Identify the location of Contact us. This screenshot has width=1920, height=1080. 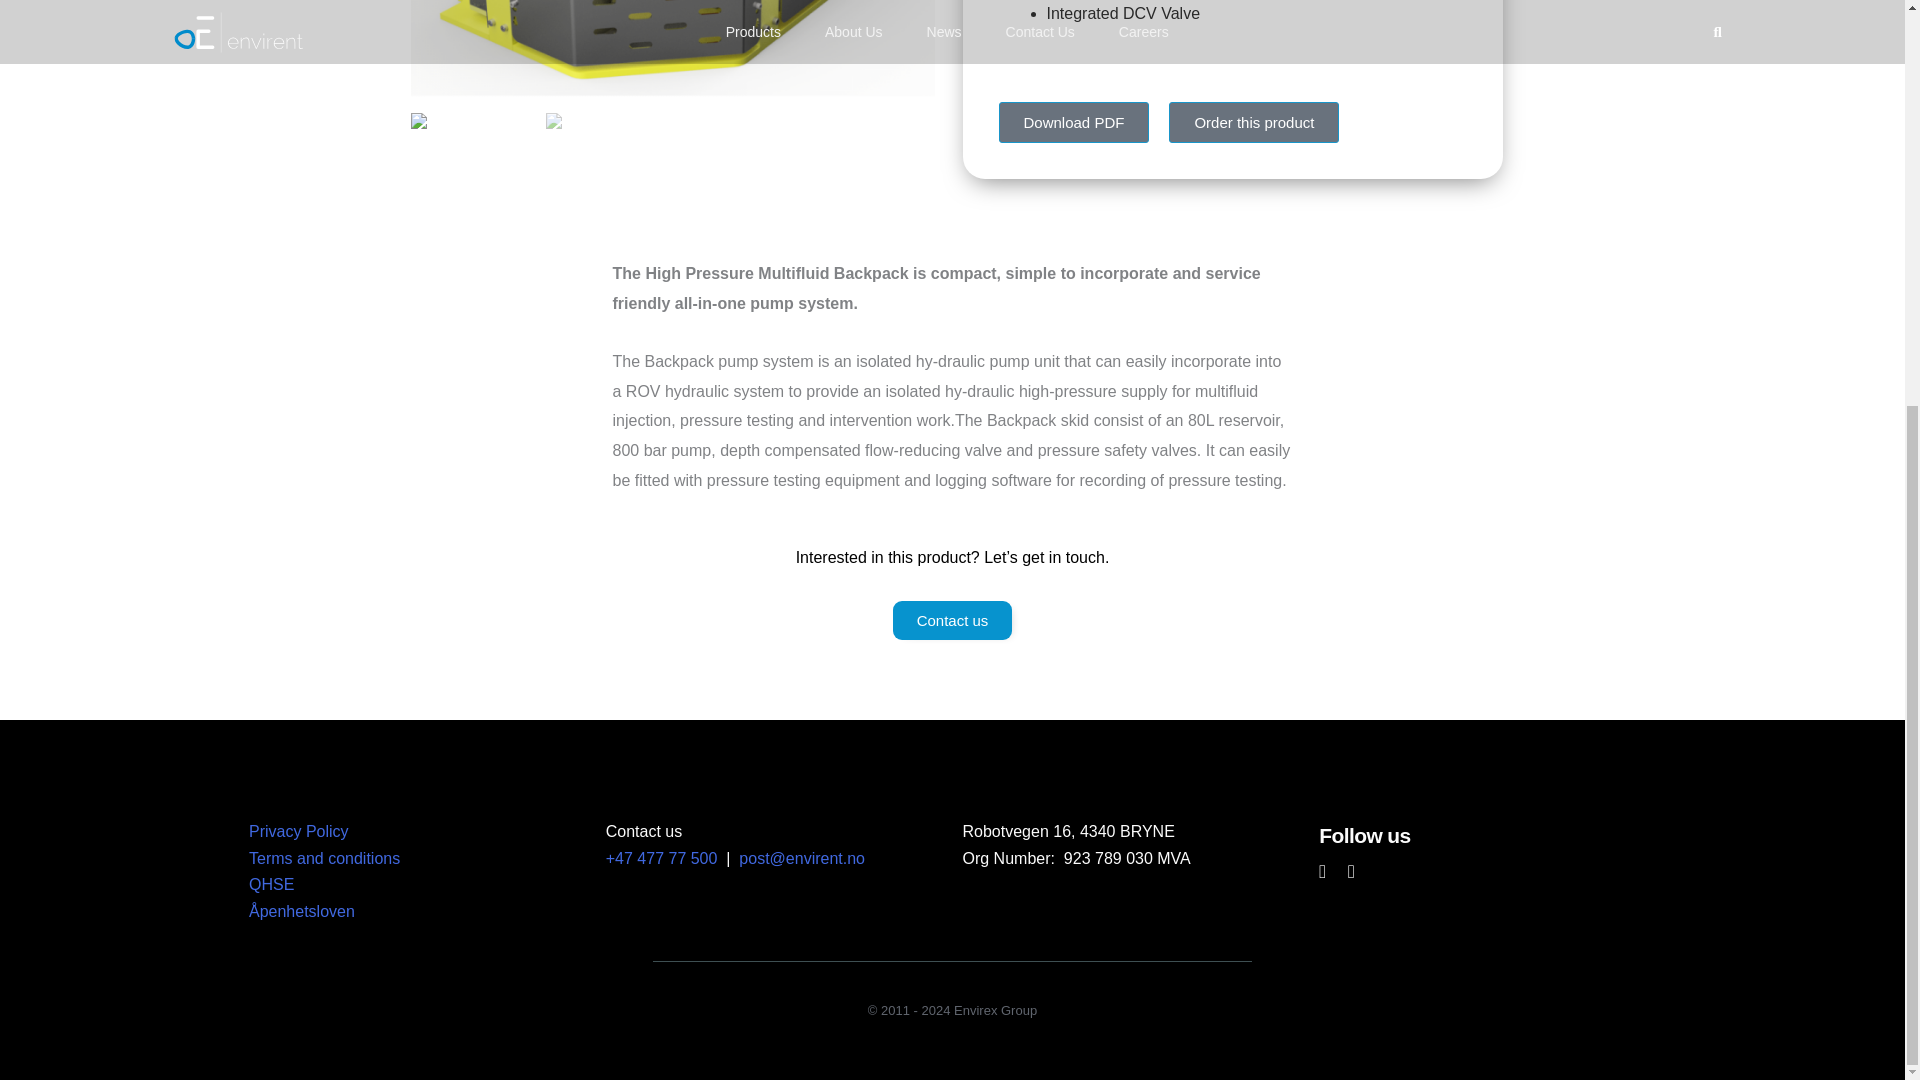
(952, 620).